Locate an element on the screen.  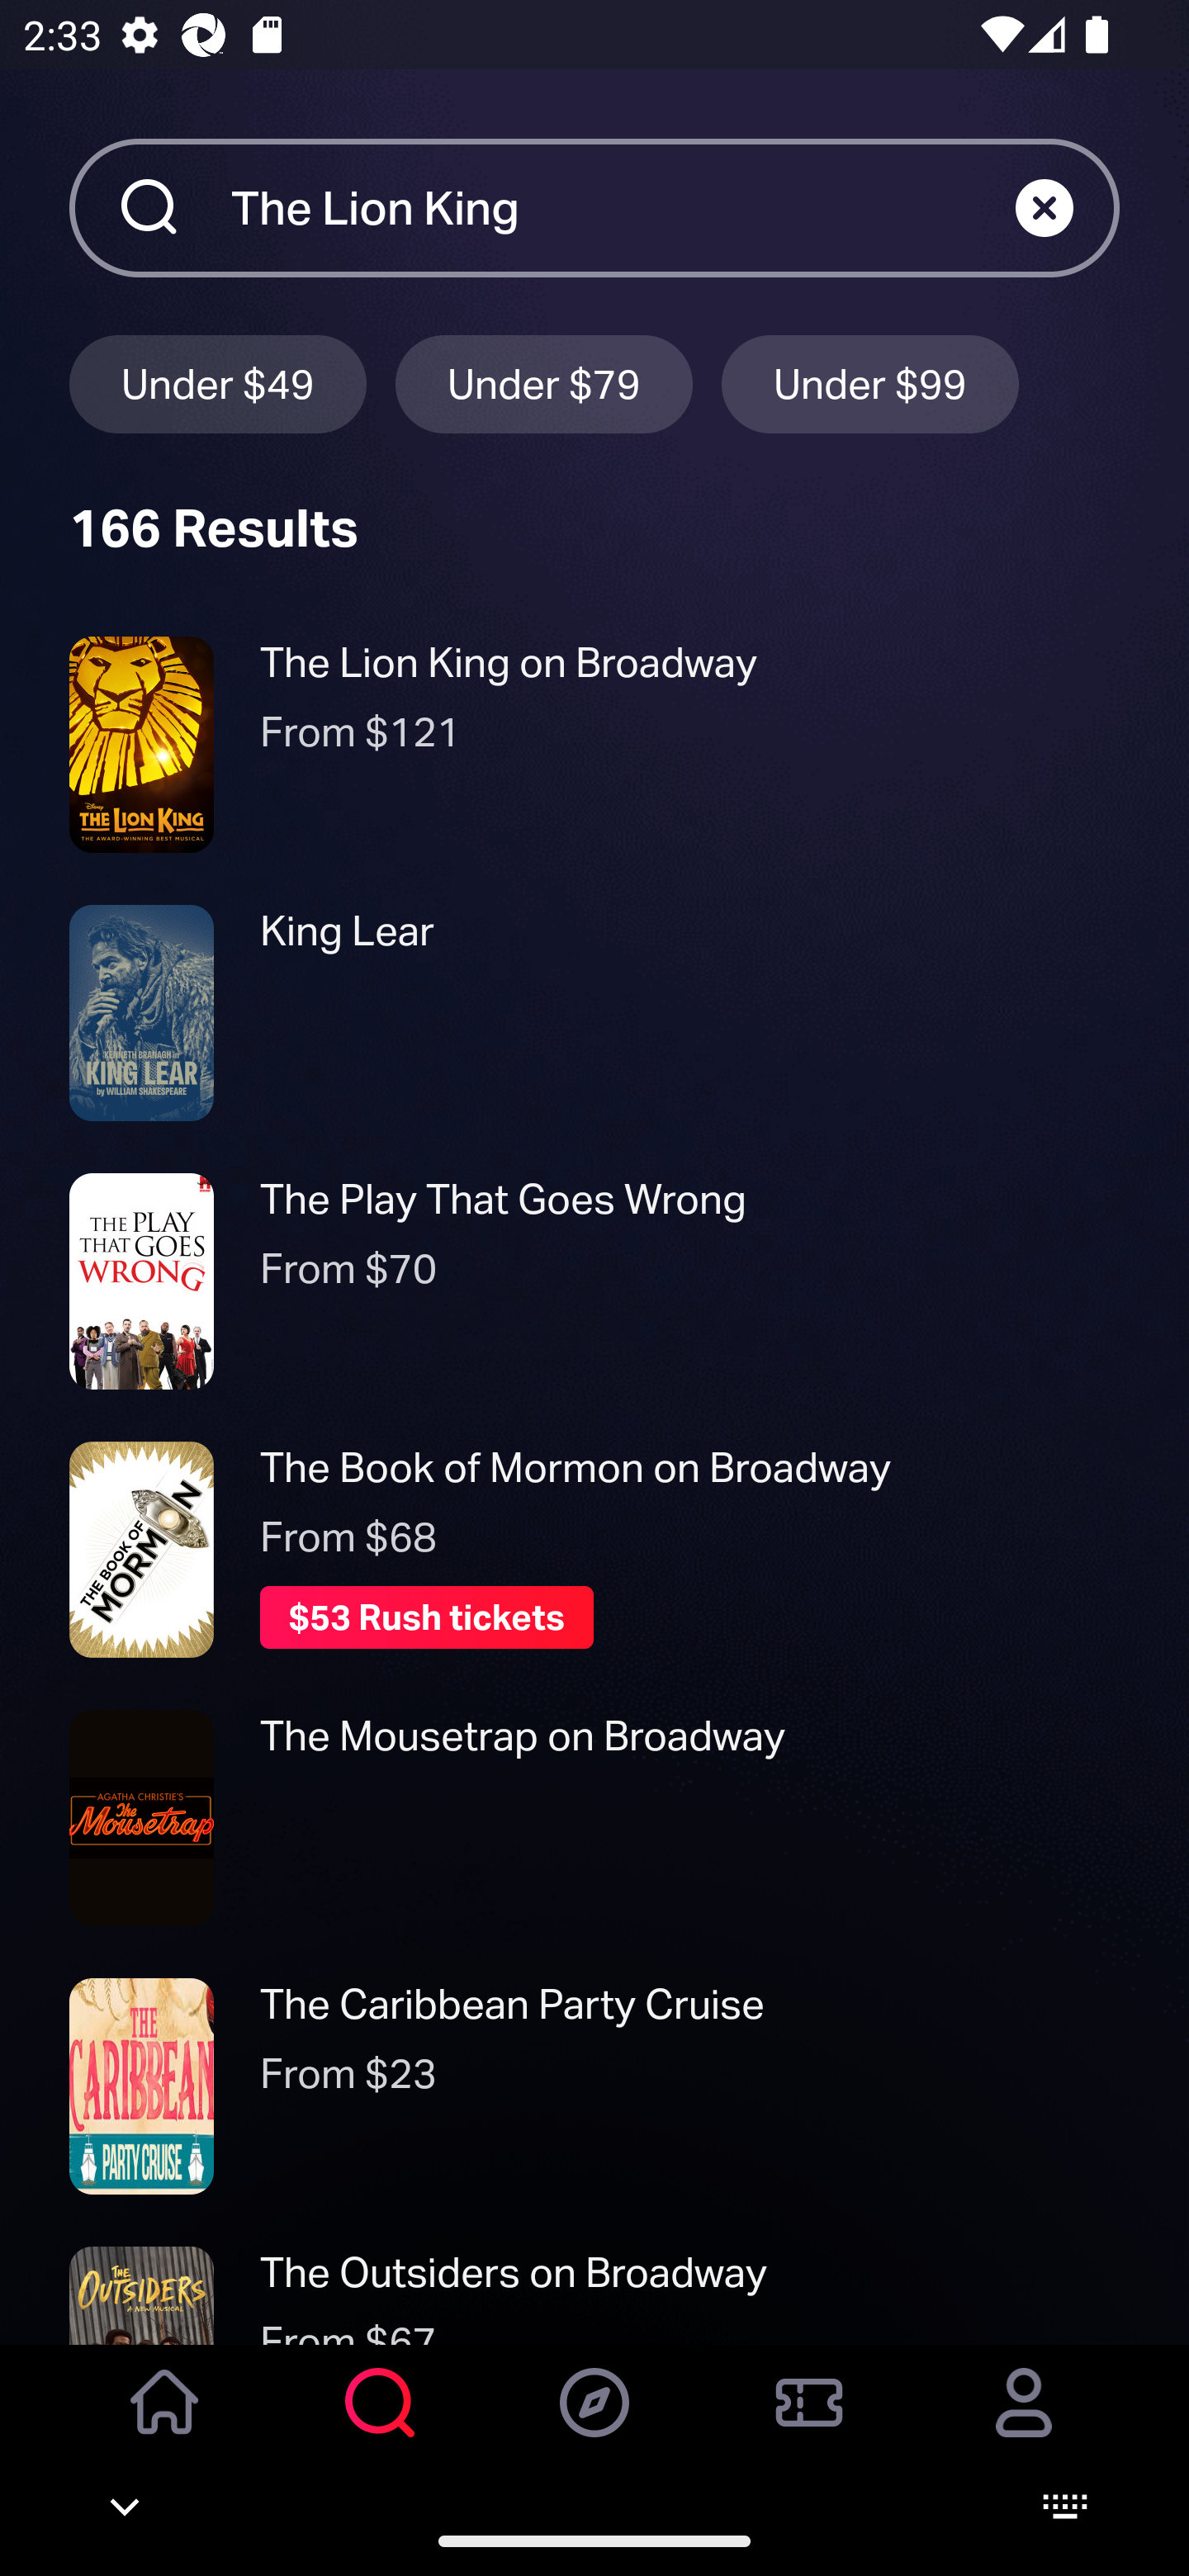
Under $79 is located at coordinates (544, 383).